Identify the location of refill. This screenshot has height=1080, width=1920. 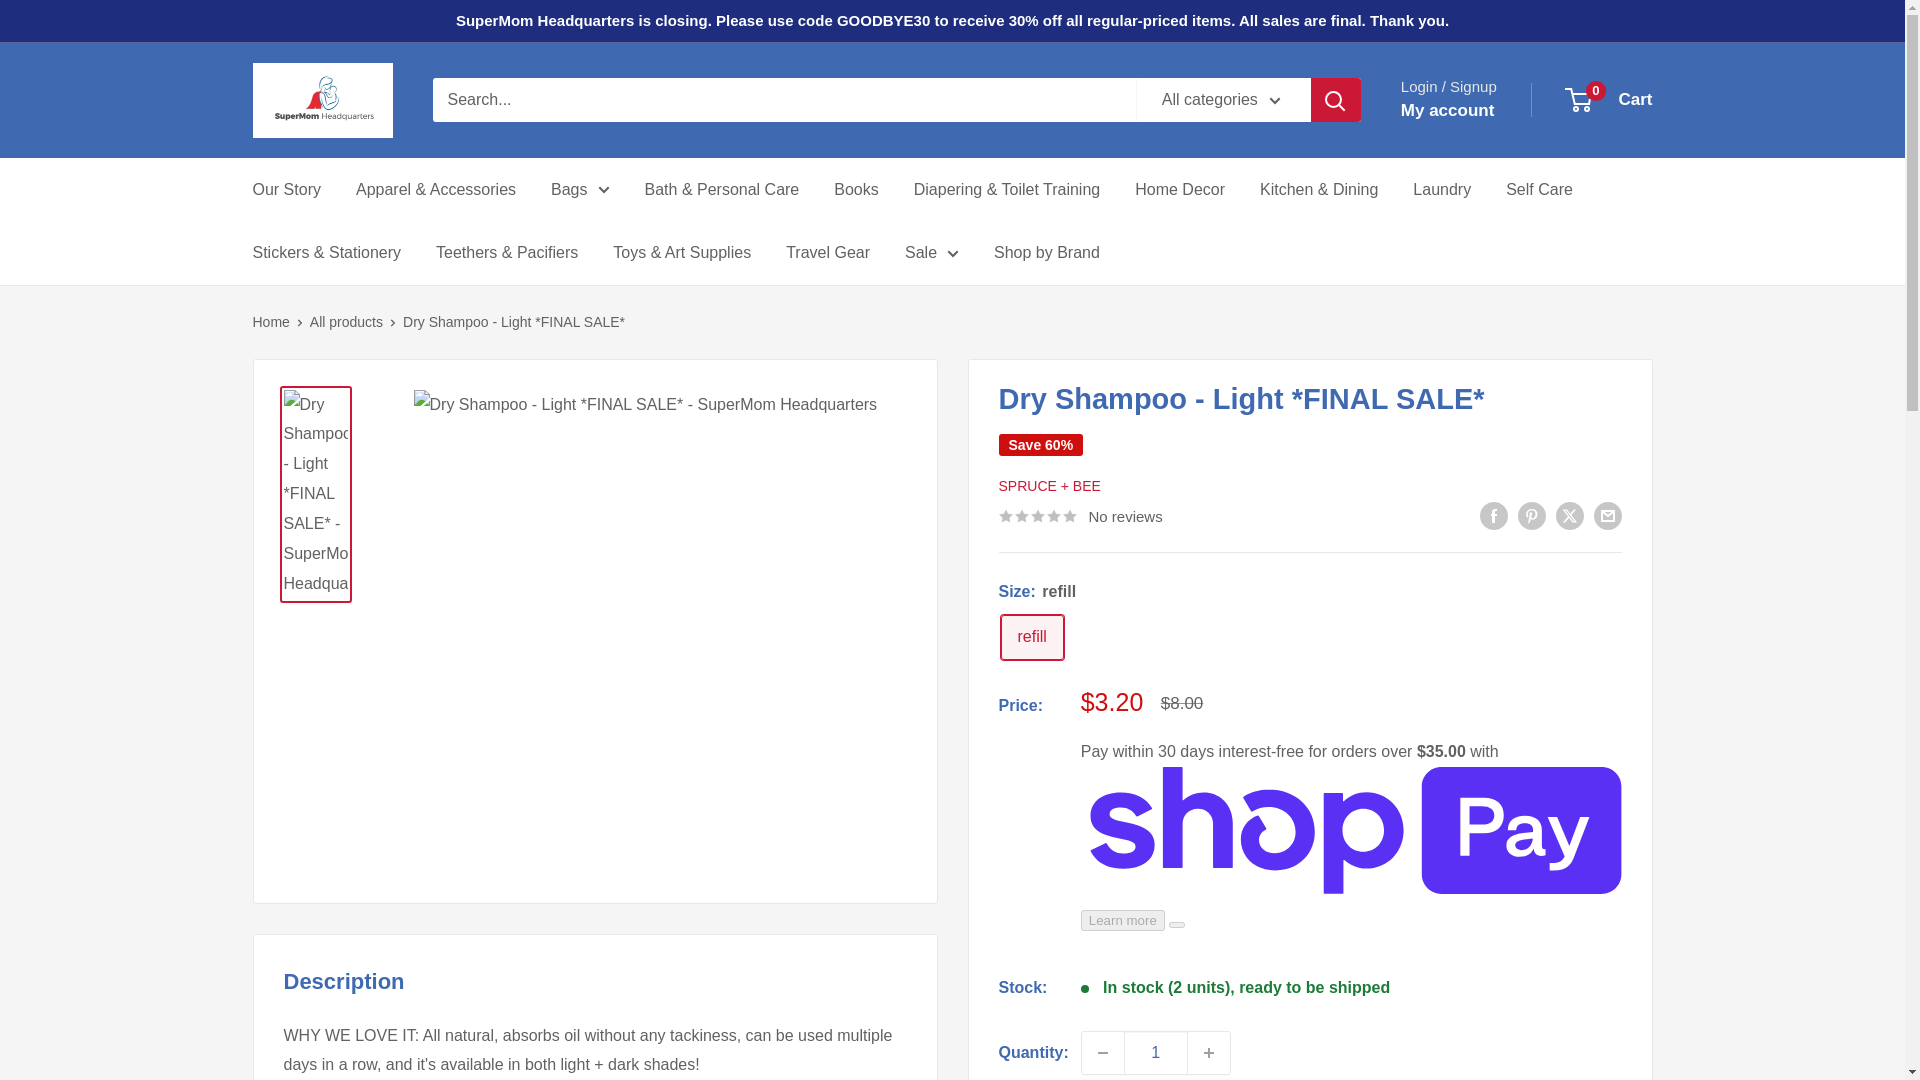
(1032, 636).